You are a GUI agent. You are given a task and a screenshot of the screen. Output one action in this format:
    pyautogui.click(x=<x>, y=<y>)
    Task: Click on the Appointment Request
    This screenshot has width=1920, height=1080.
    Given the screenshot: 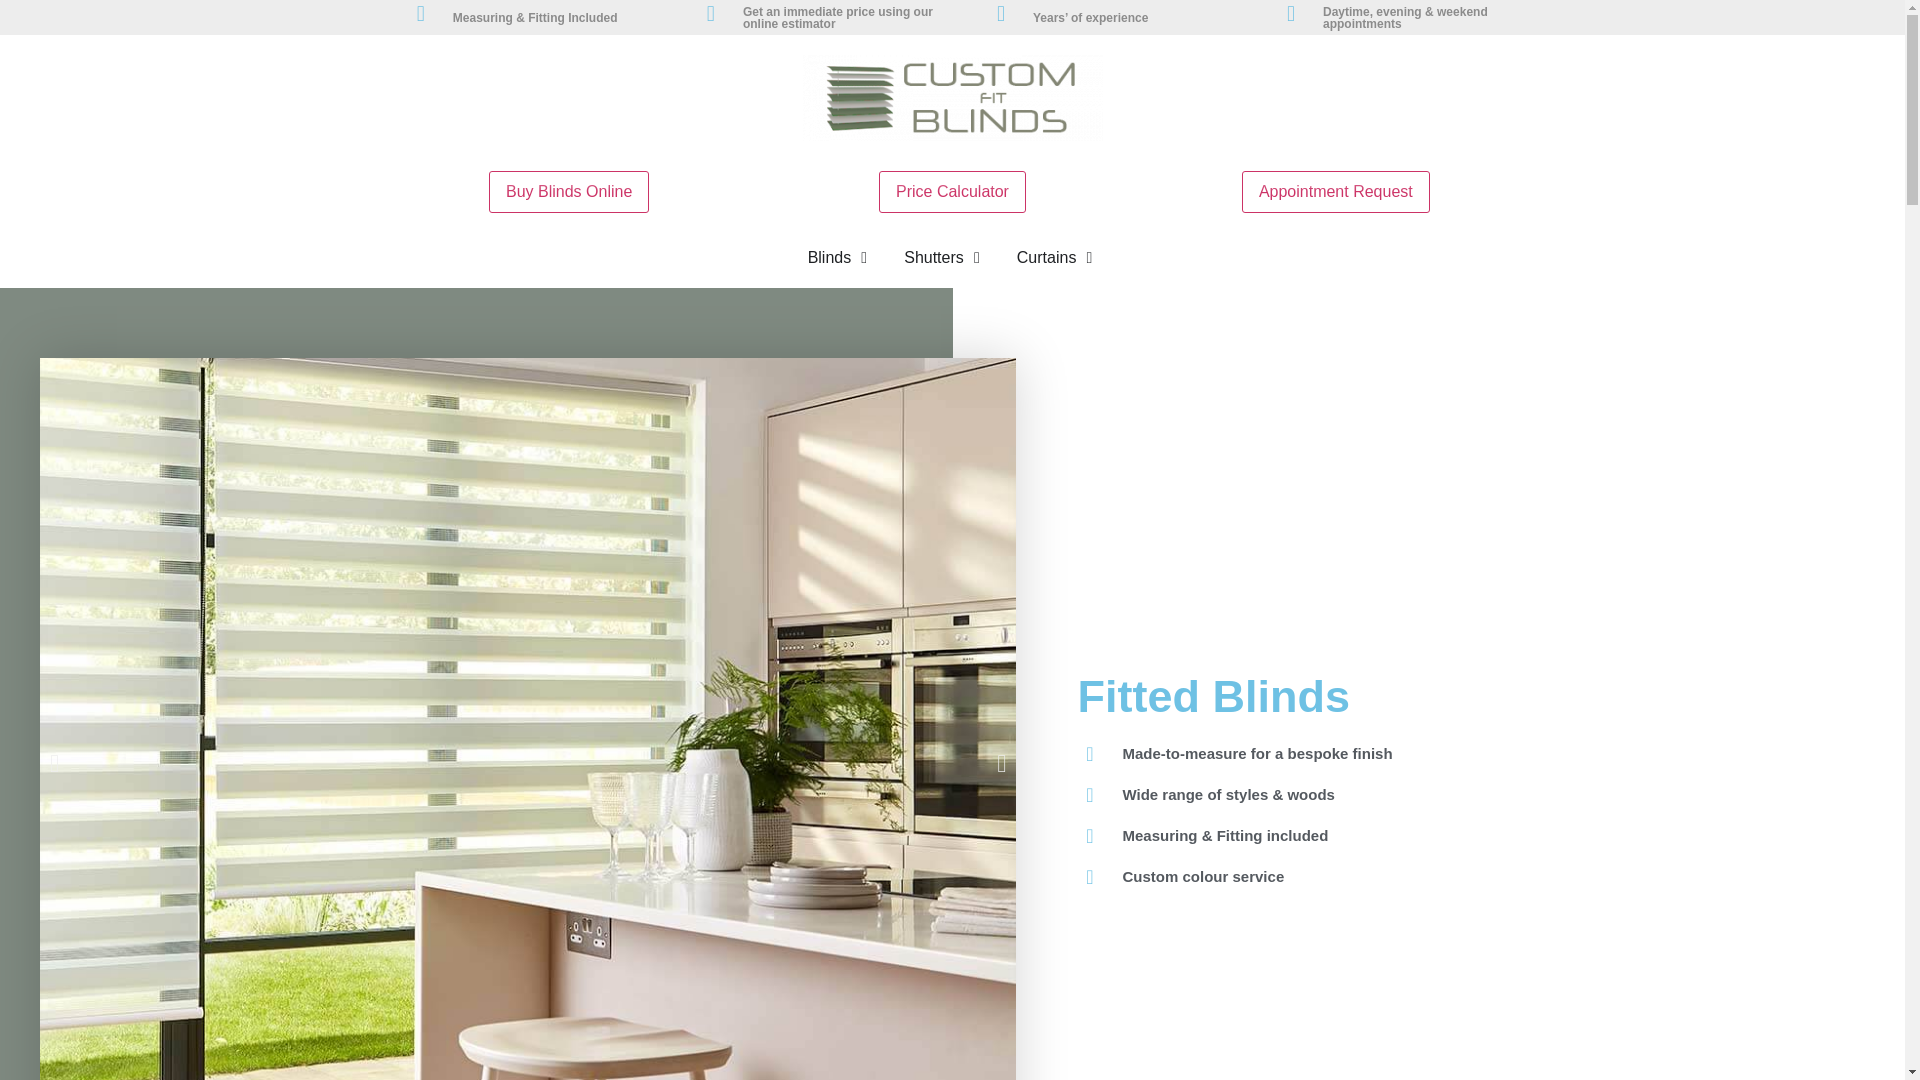 What is the action you would take?
    pyautogui.click(x=1336, y=191)
    